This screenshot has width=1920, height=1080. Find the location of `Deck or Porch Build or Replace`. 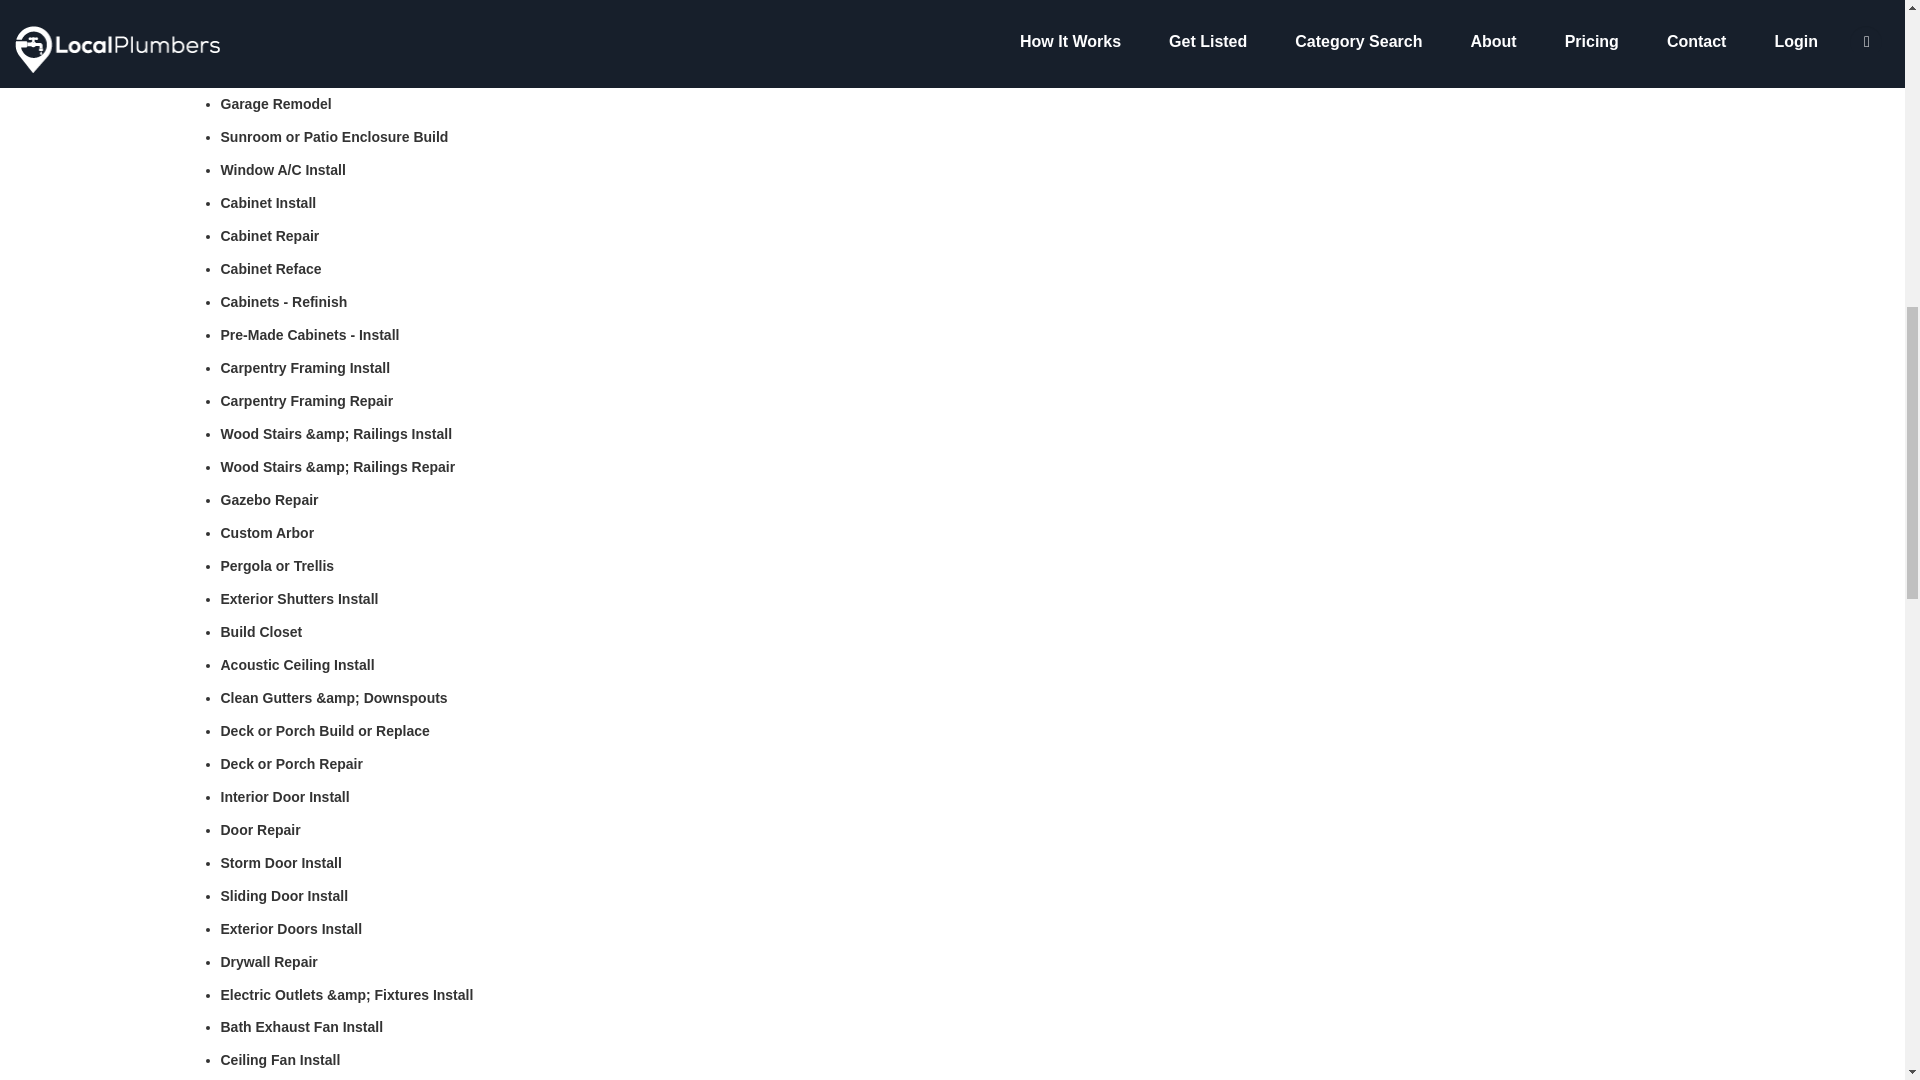

Deck or Porch Build or Replace is located at coordinates (324, 730).